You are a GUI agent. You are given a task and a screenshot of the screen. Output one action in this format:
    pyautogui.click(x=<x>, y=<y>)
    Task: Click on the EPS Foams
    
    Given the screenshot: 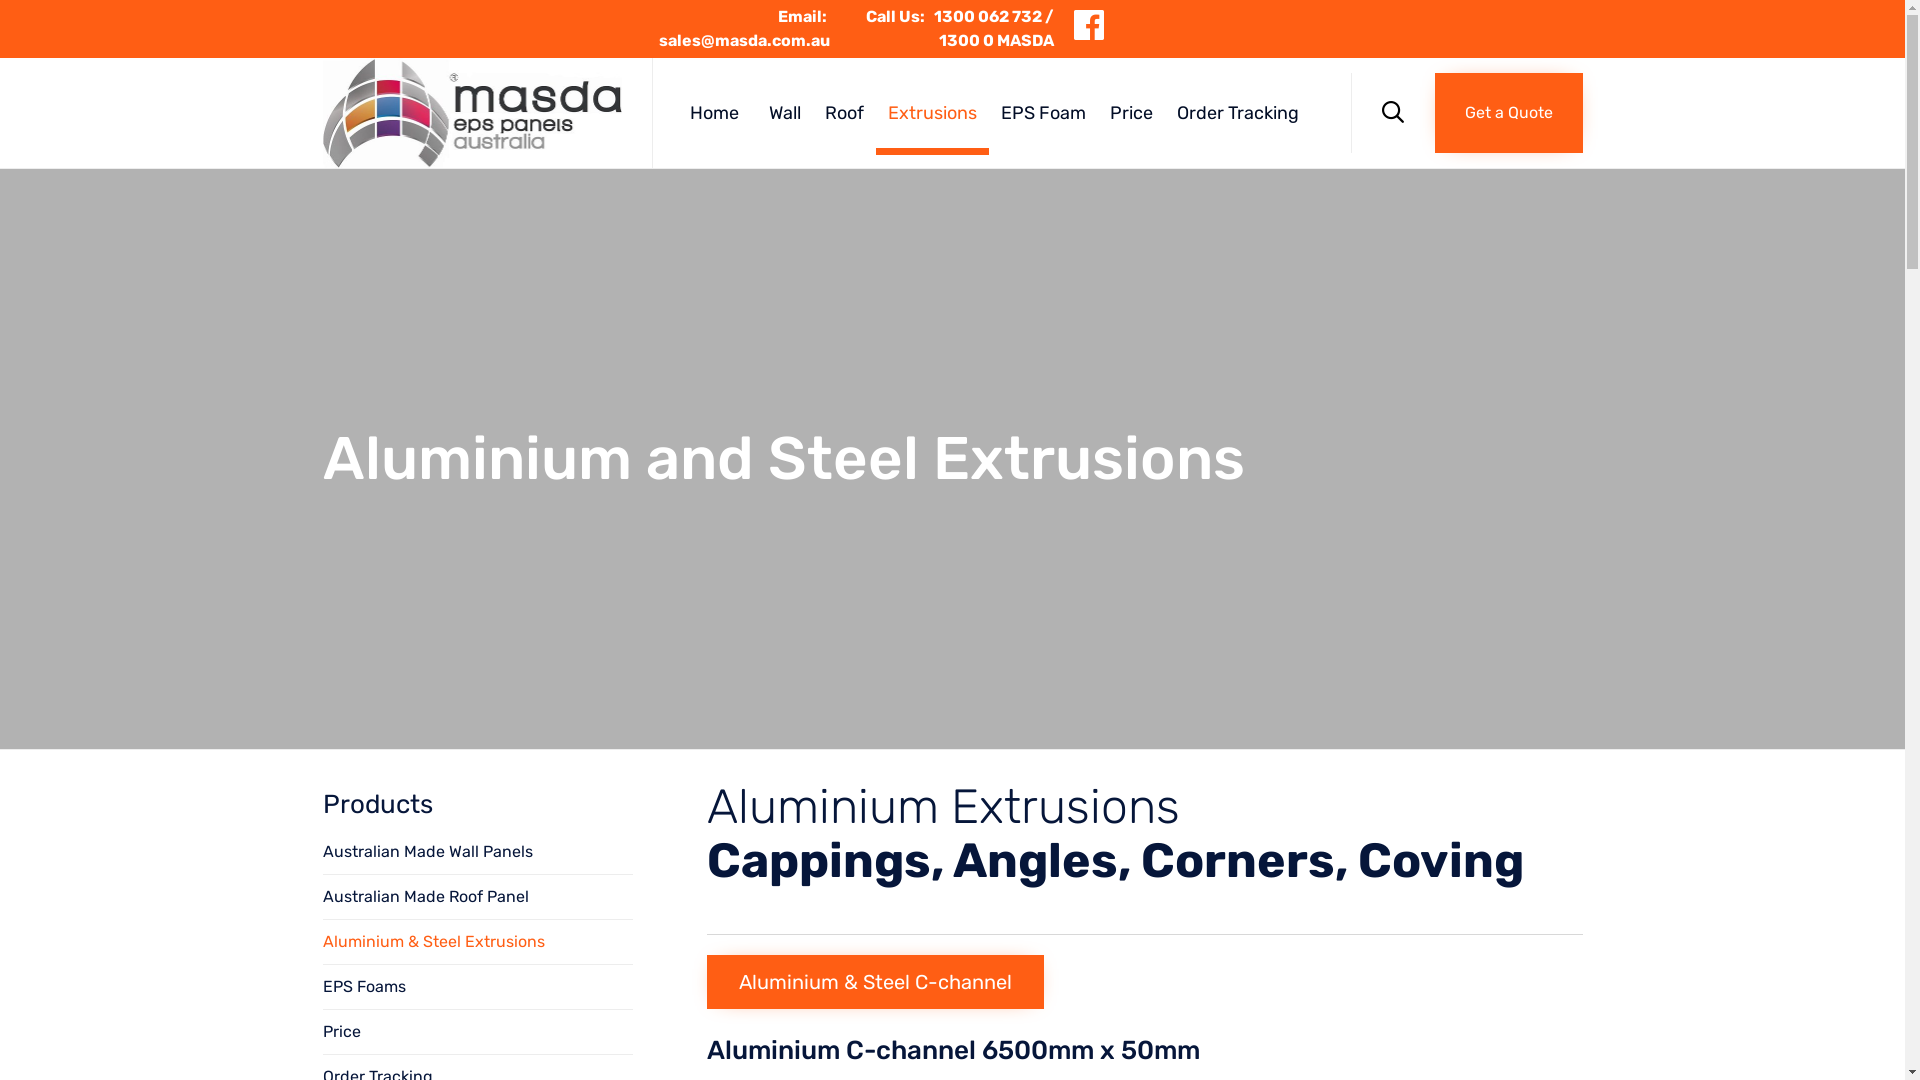 What is the action you would take?
    pyautogui.click(x=477, y=988)
    